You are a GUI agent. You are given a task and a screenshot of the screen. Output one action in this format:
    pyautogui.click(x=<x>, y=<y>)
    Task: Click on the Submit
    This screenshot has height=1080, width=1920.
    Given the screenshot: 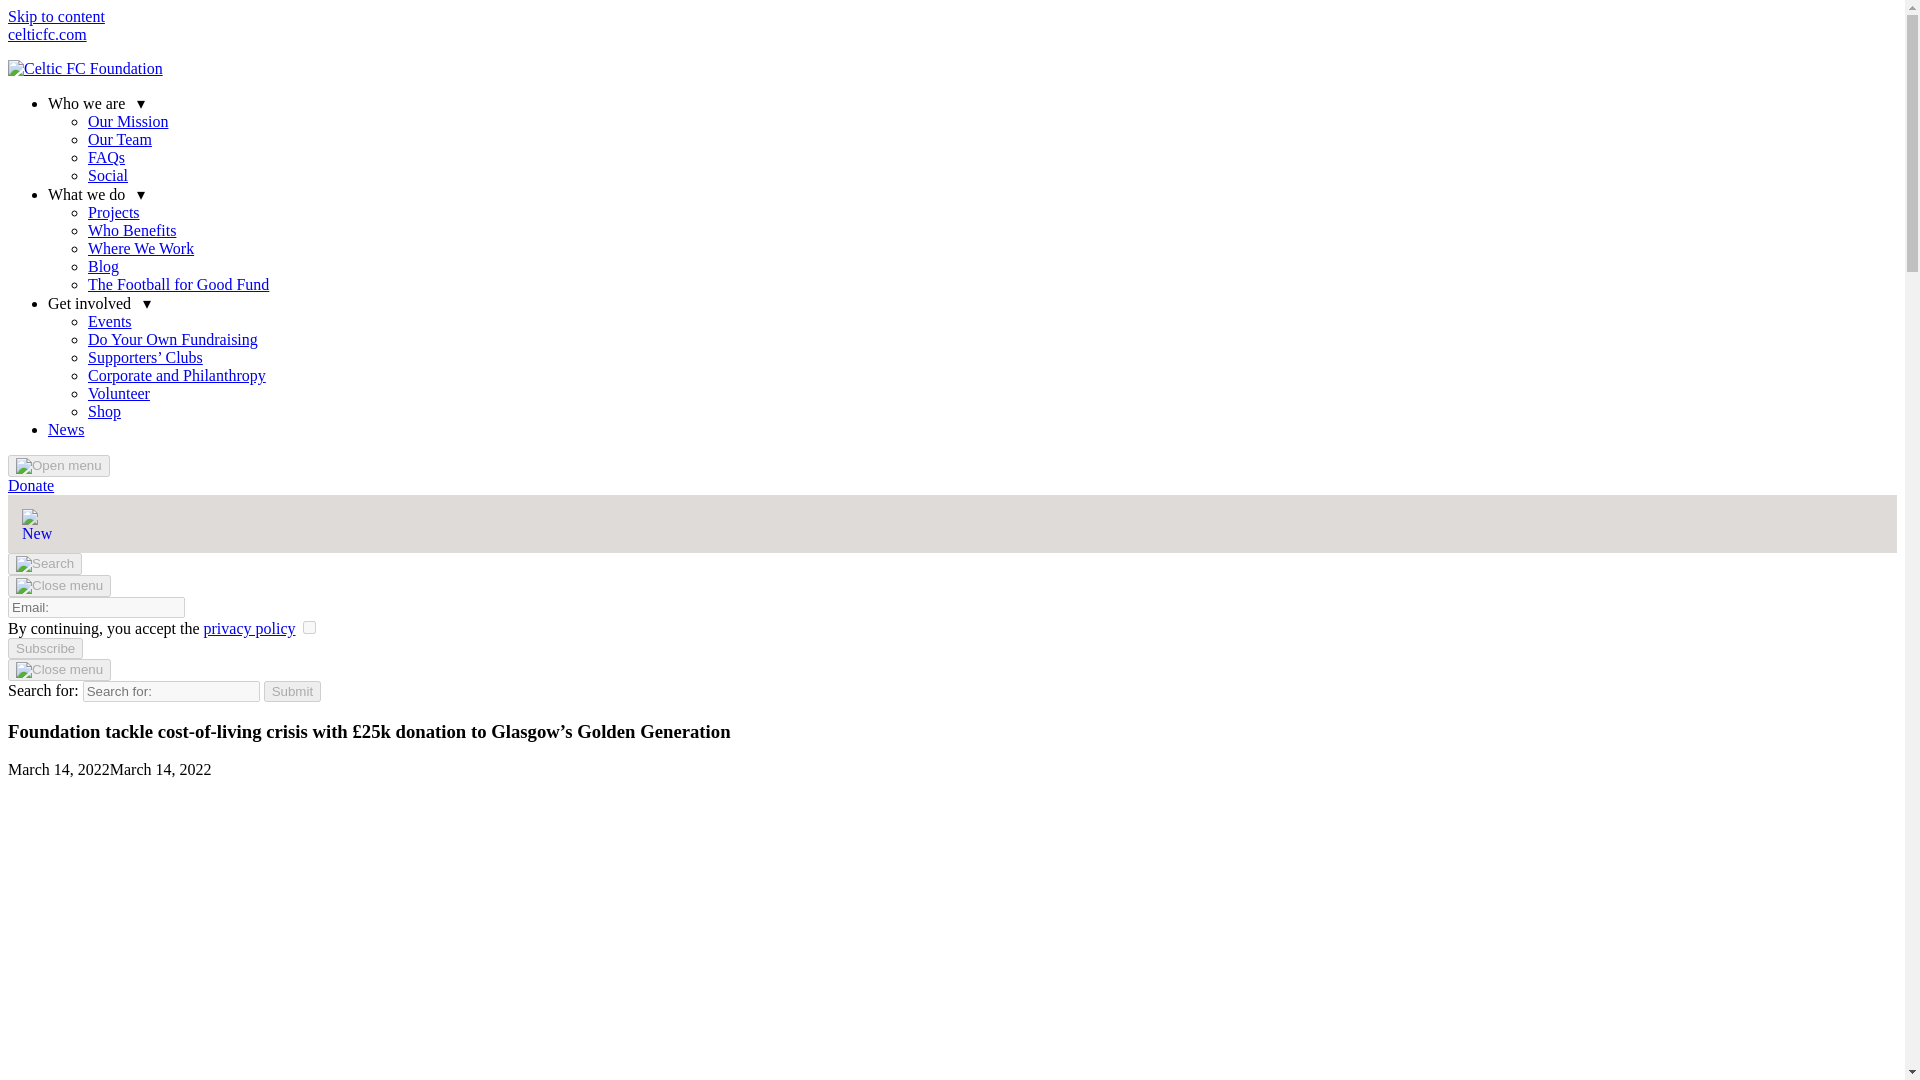 What is the action you would take?
    pyautogui.click(x=292, y=692)
    